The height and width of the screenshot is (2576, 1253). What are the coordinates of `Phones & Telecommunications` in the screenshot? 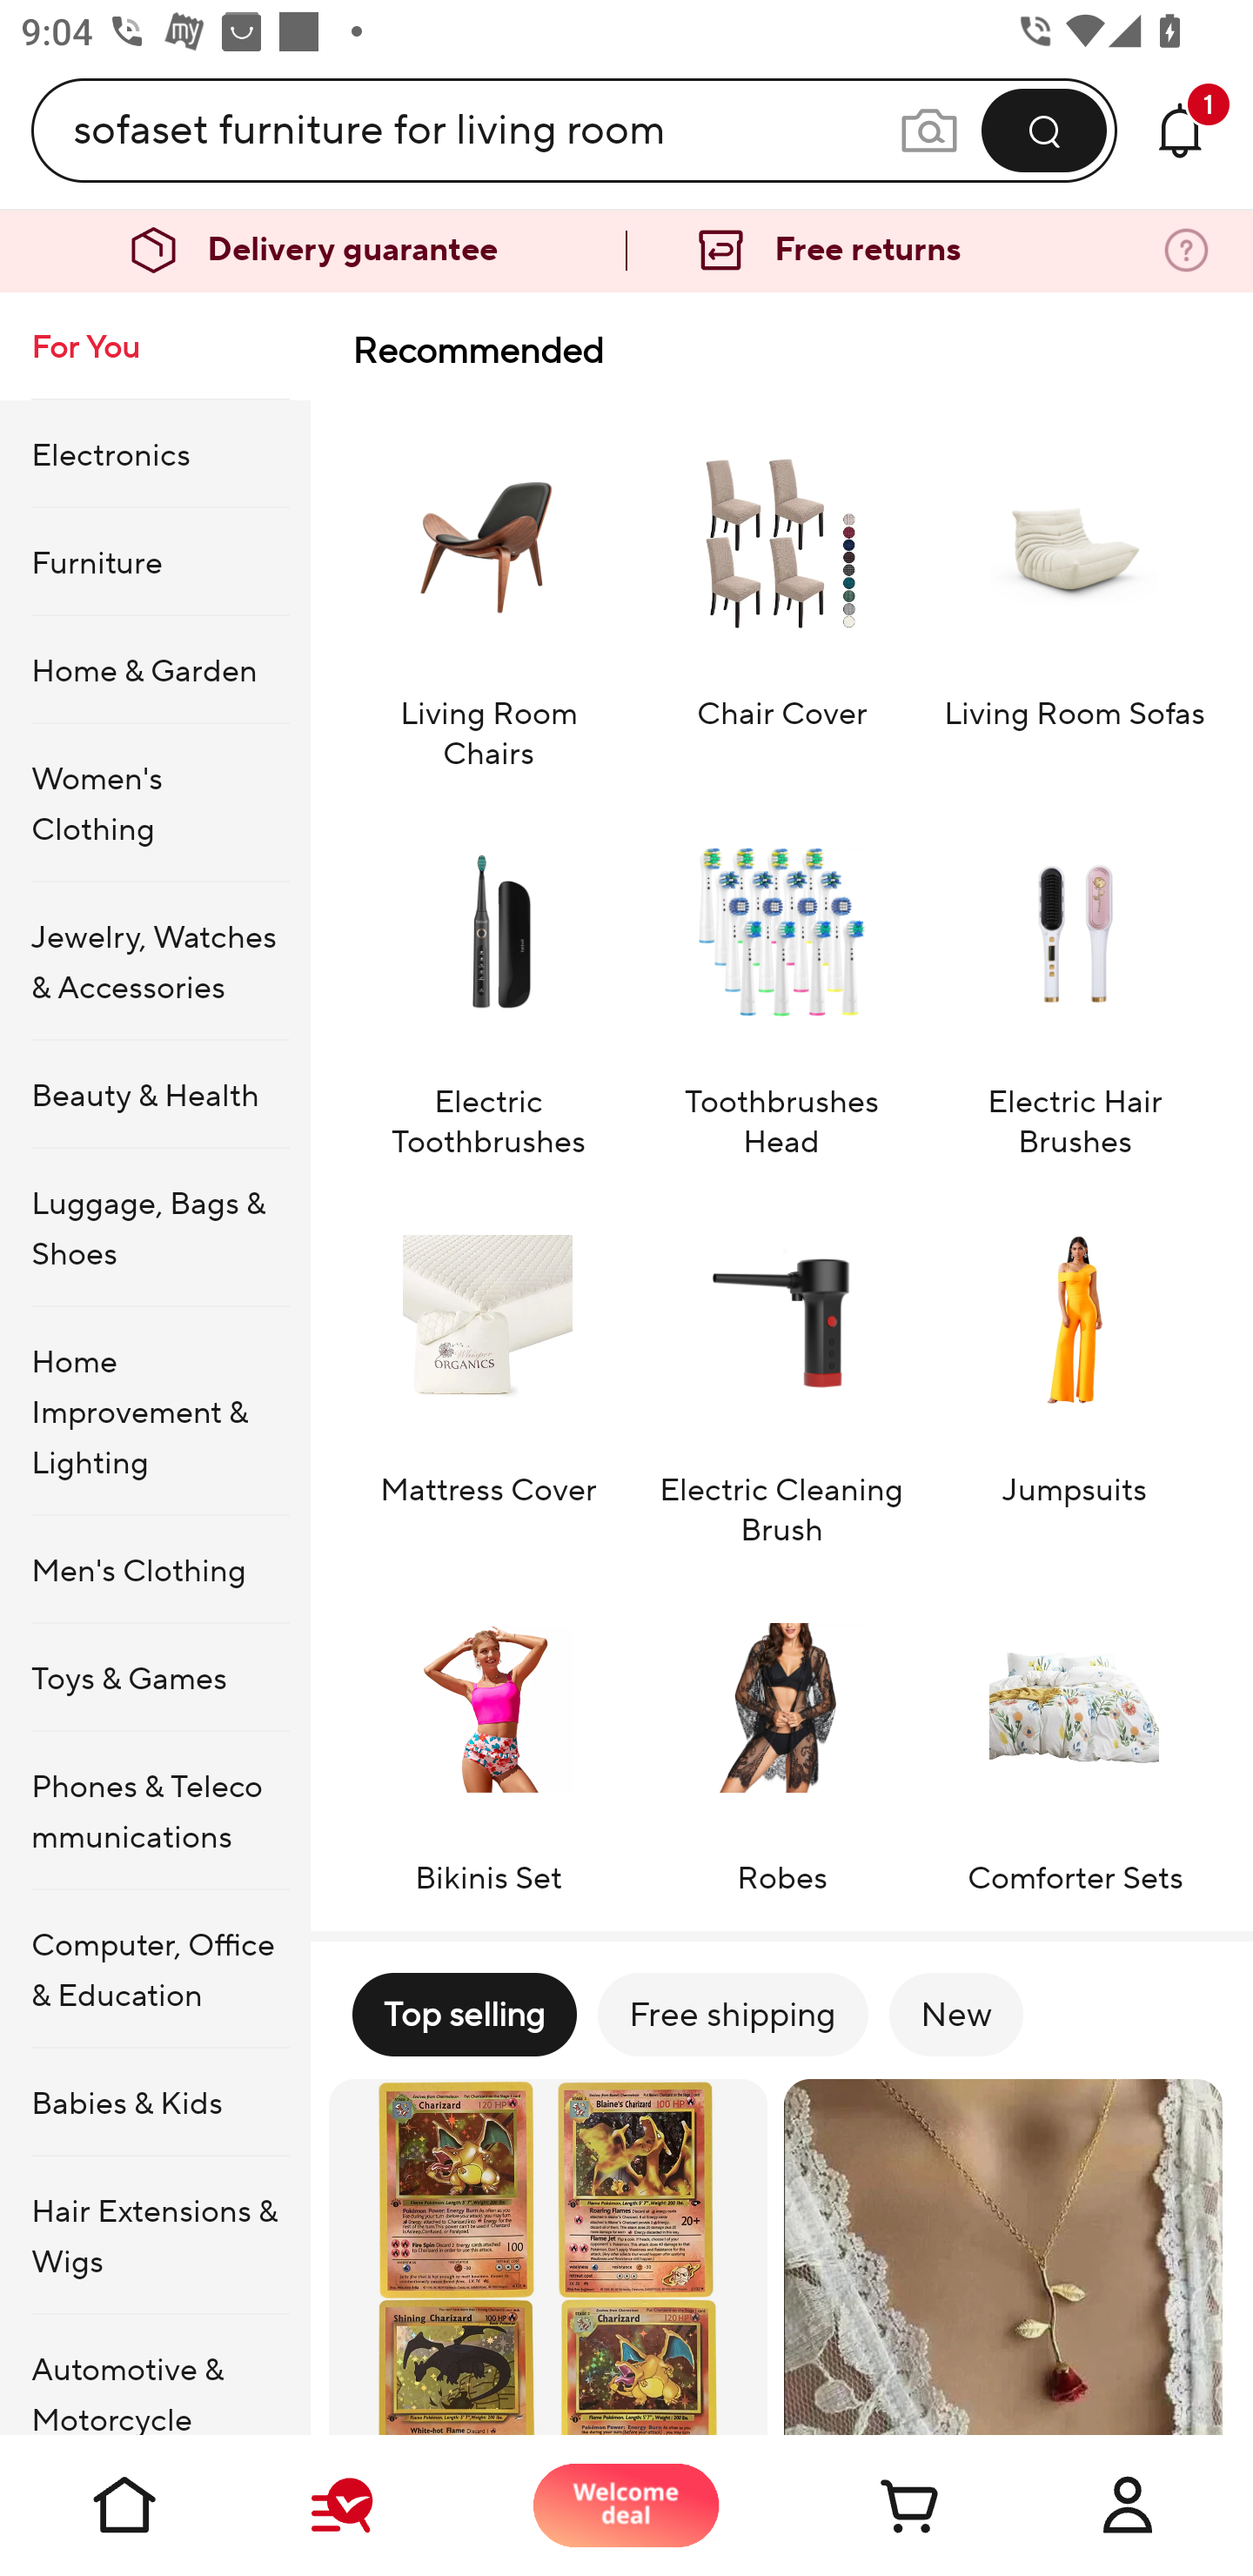 It's located at (155, 1810).